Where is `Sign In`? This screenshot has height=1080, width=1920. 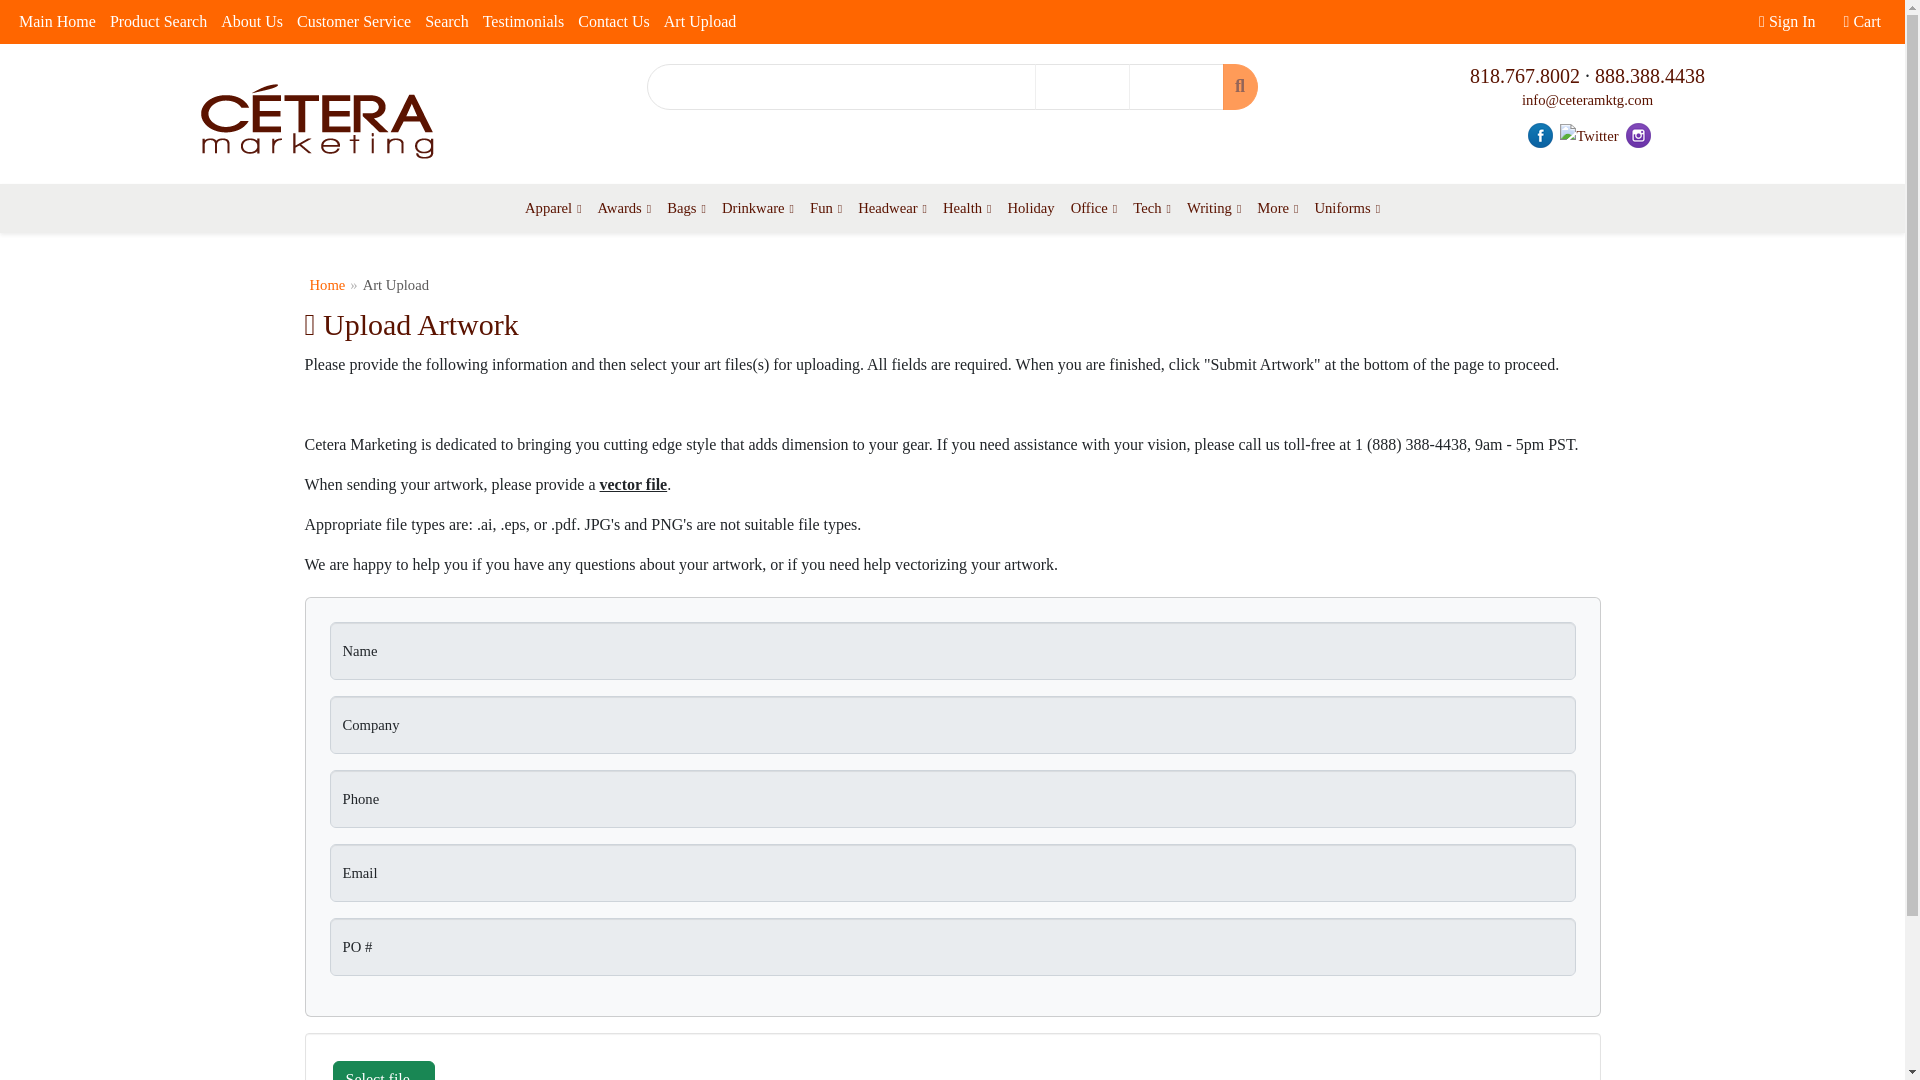 Sign In is located at coordinates (1786, 22).